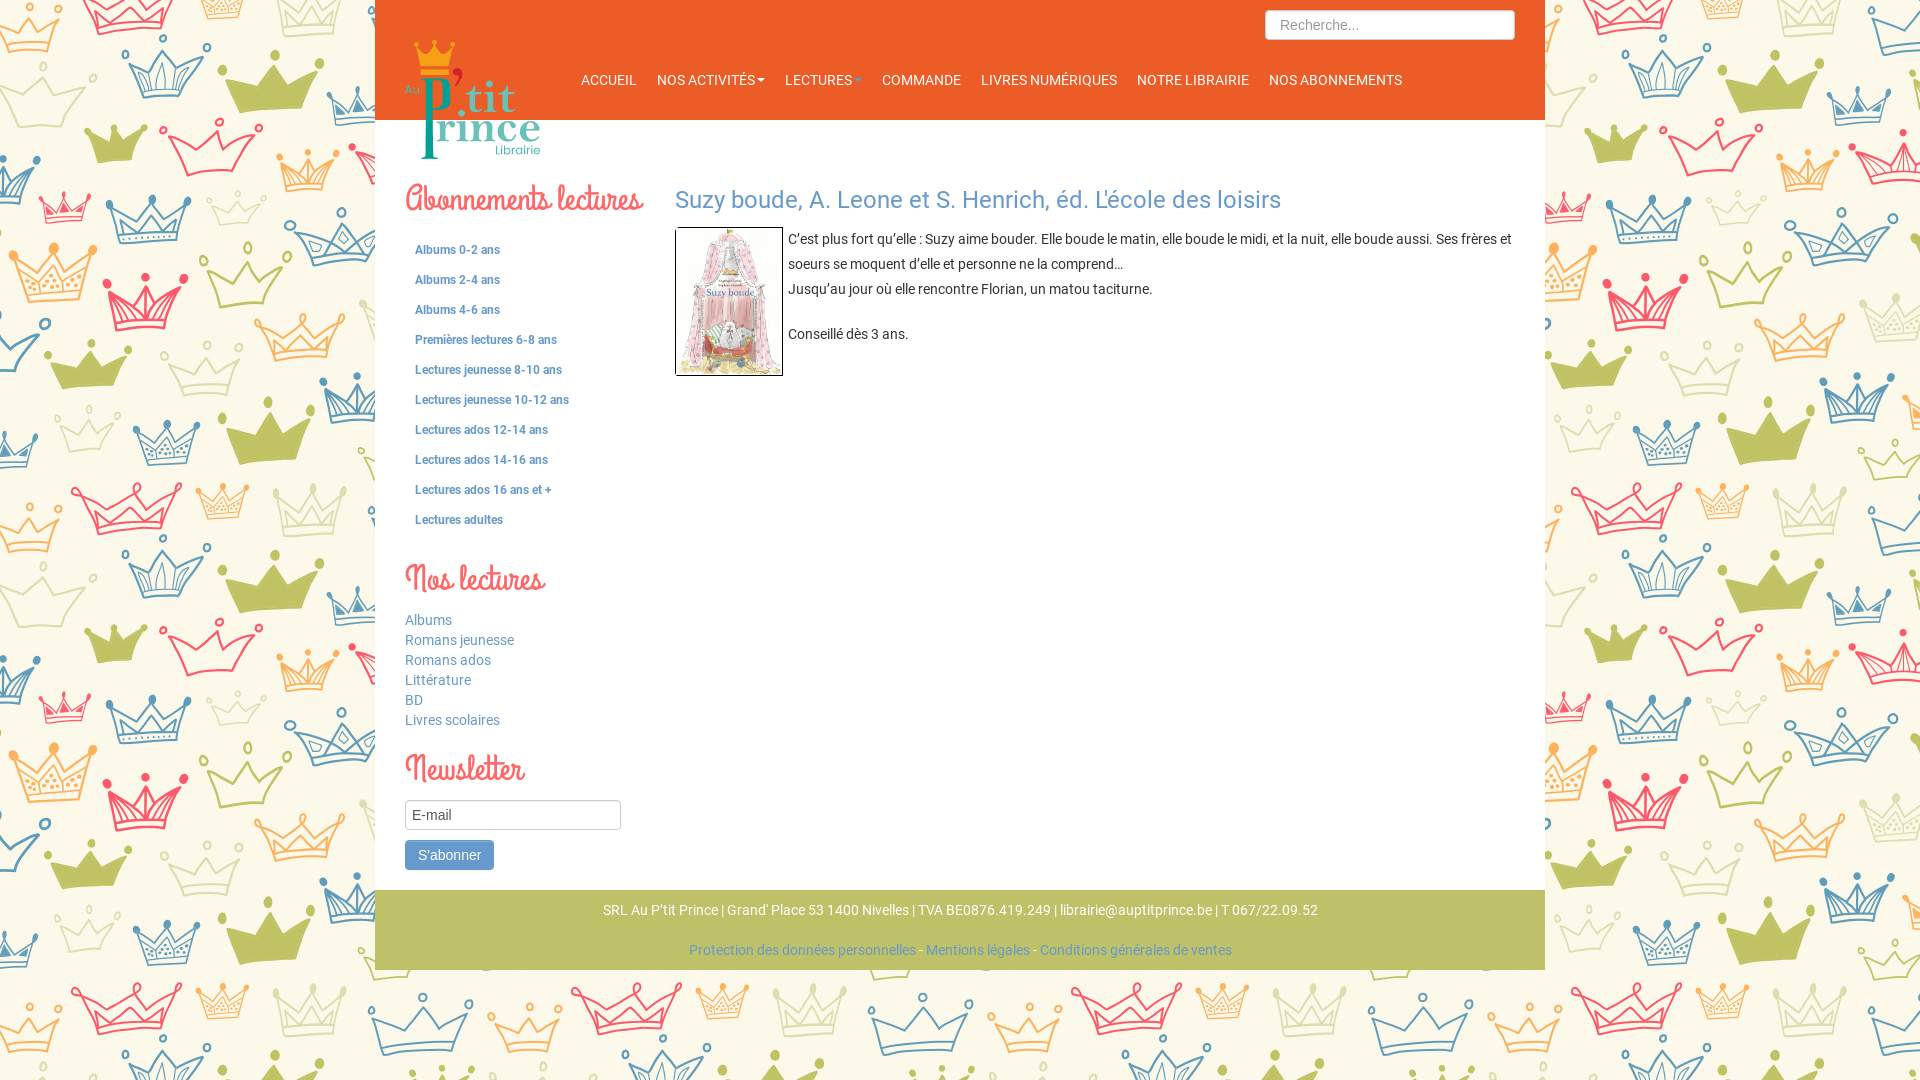 This screenshot has width=1920, height=1080. I want to click on LECTURES, so click(822, 80).